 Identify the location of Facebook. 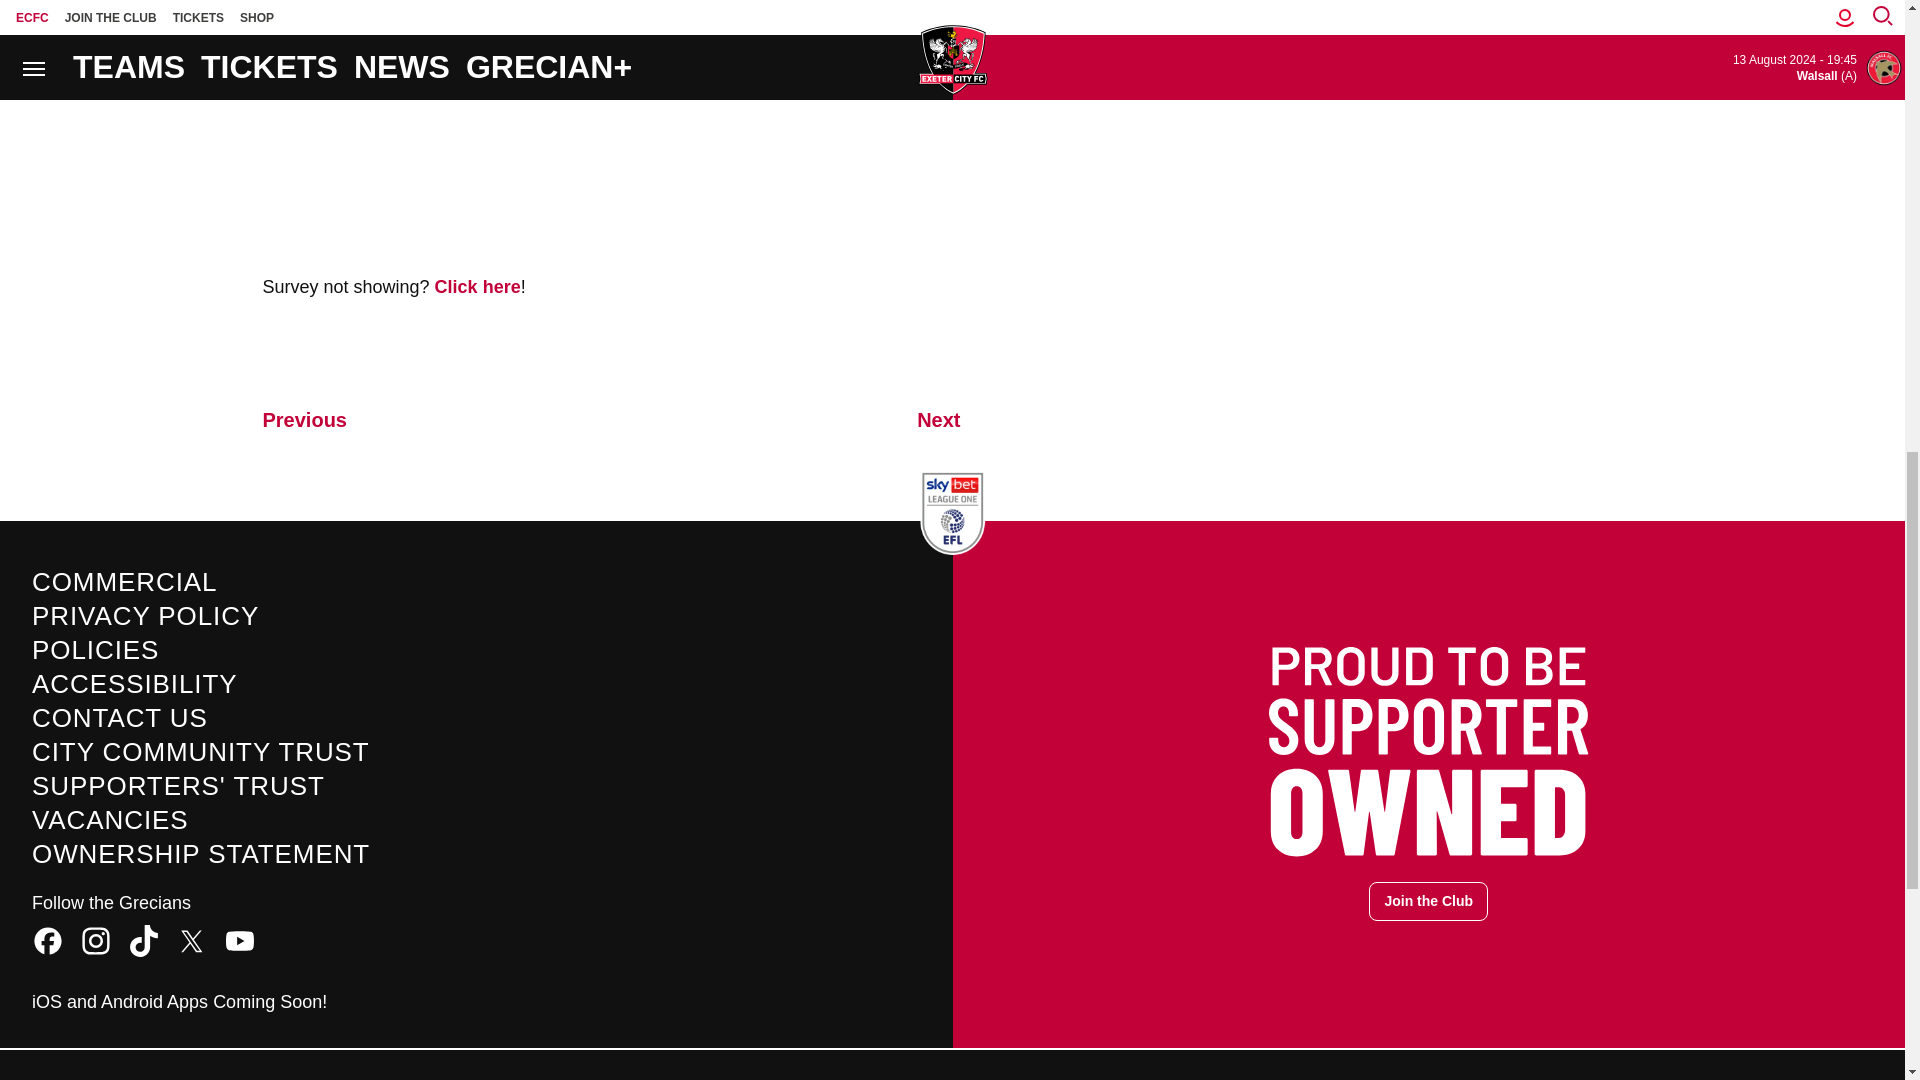
(48, 940).